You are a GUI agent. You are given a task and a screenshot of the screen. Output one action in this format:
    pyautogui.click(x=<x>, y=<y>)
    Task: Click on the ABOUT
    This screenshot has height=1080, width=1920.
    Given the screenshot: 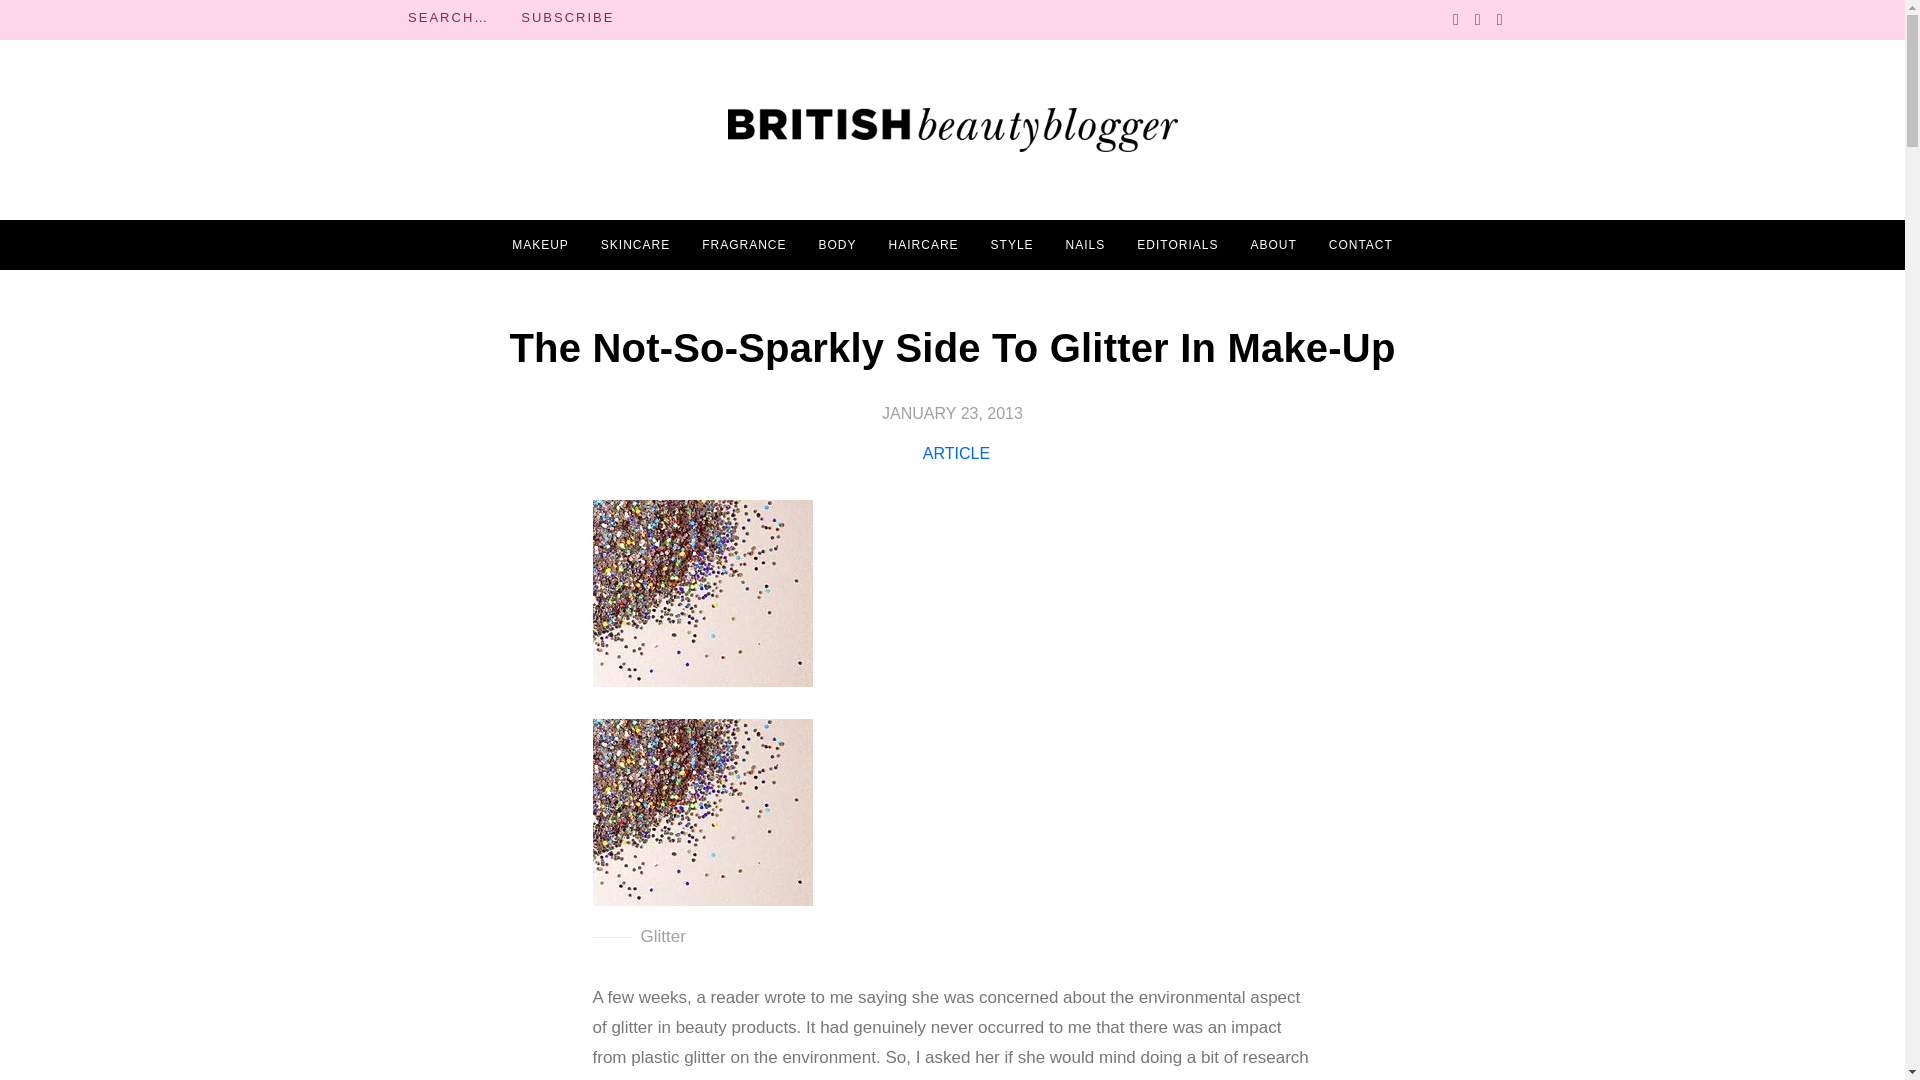 What is the action you would take?
    pyautogui.click(x=1272, y=245)
    